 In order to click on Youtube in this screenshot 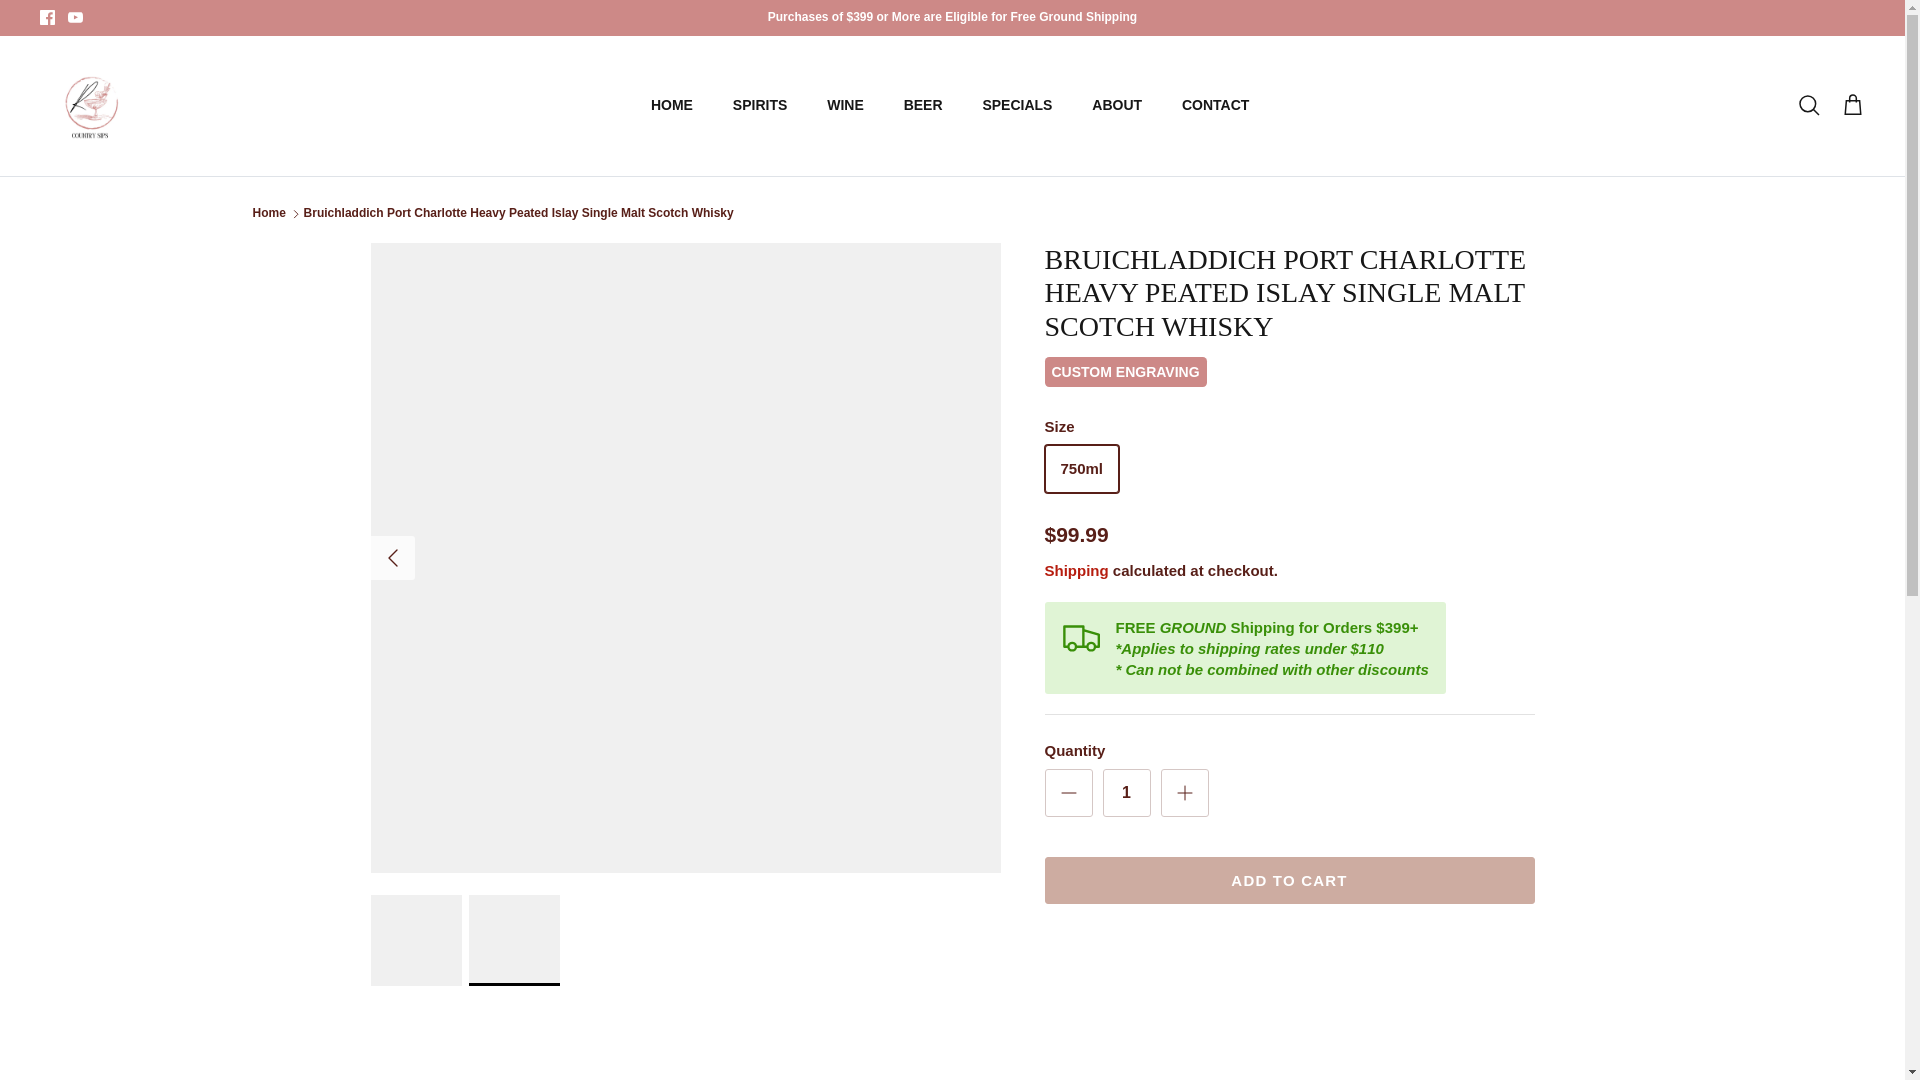, I will do `click(74, 16)`.